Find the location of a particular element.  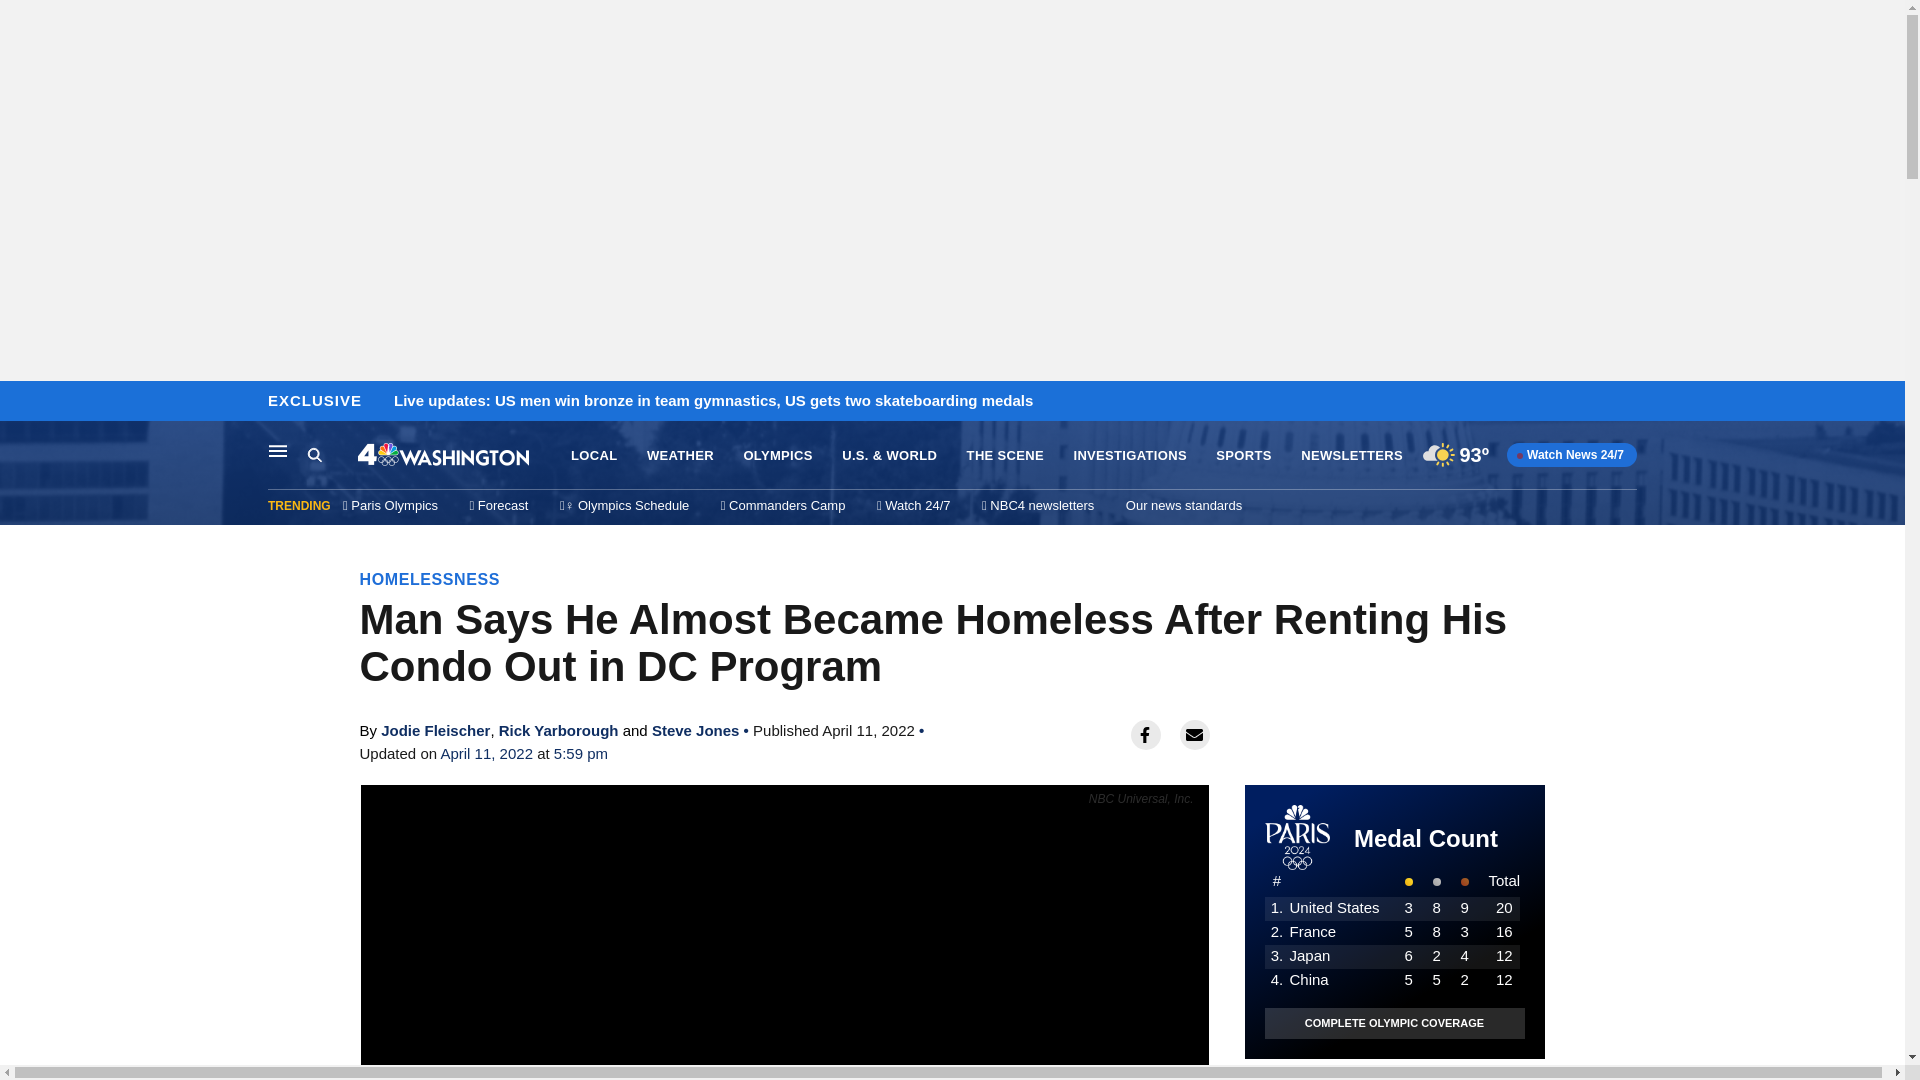

Search is located at coordinates (314, 454).